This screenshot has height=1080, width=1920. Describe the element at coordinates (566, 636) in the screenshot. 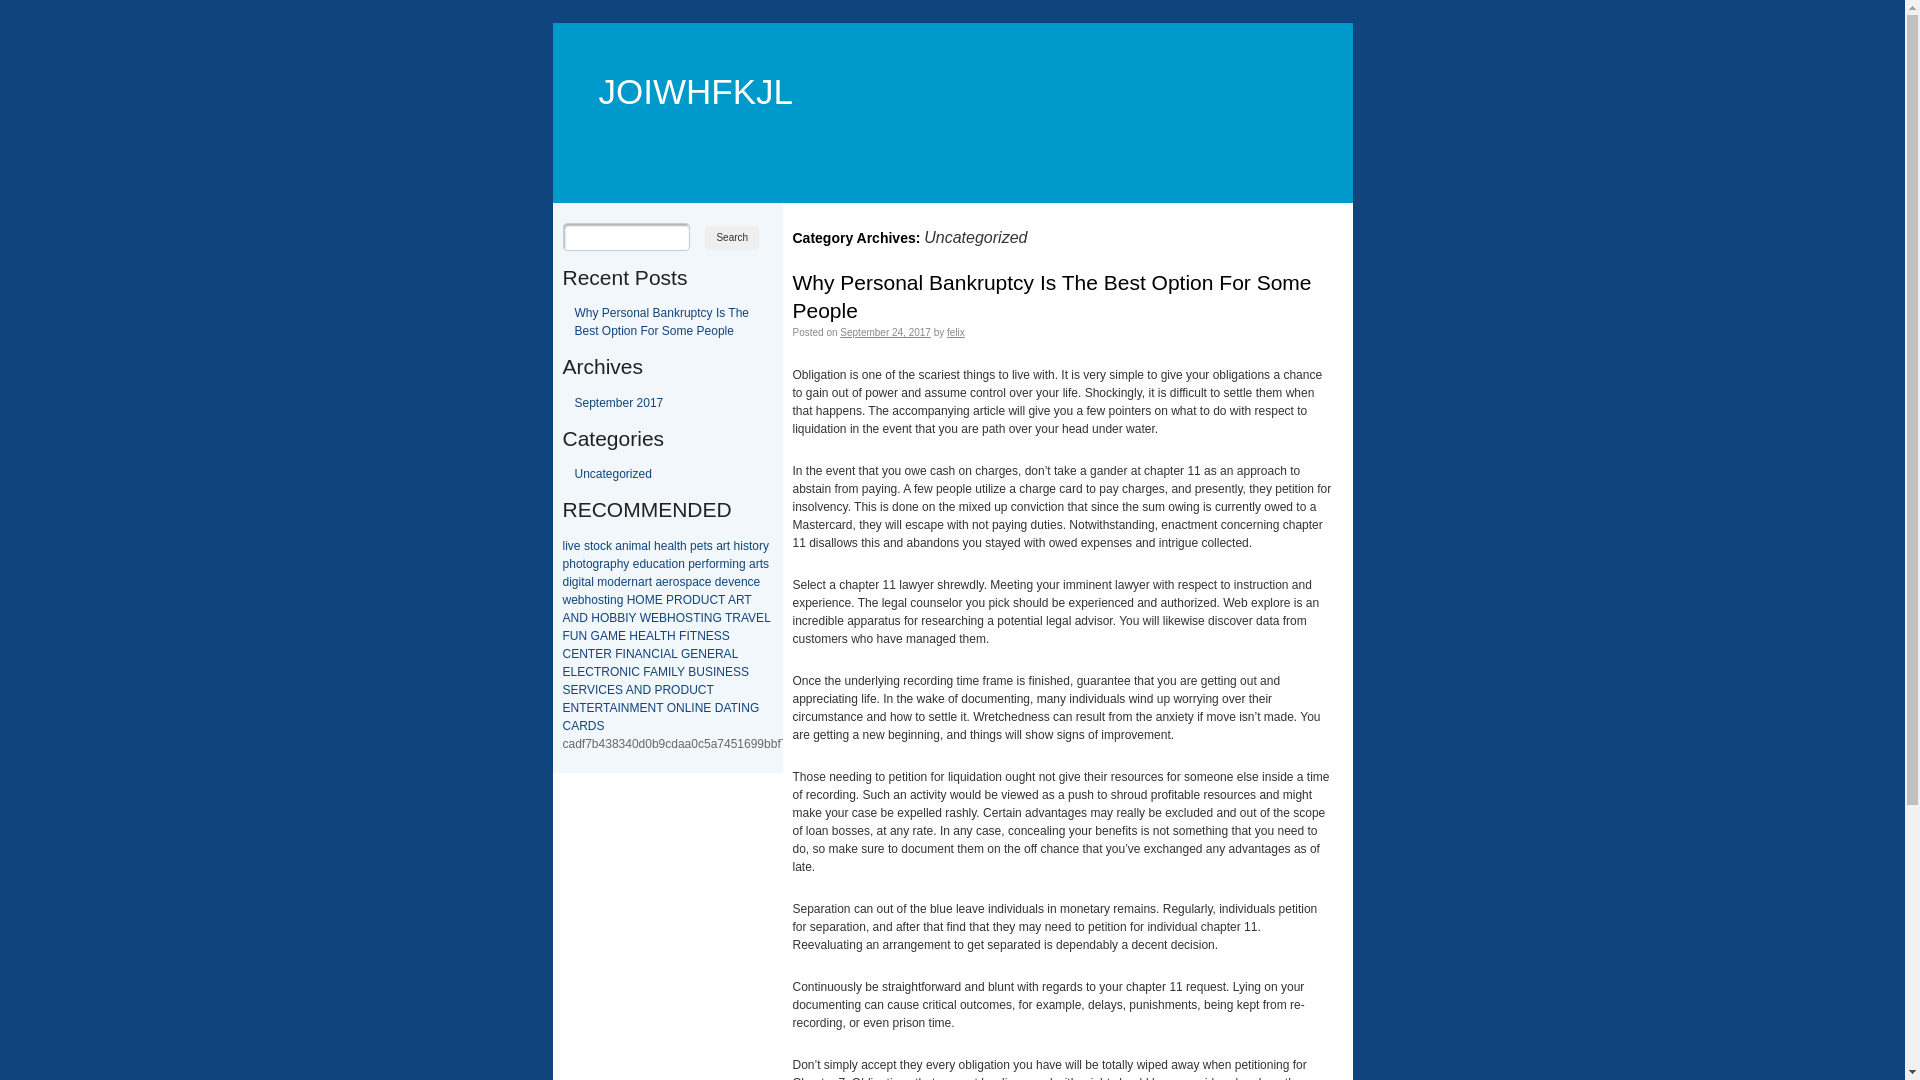

I see `F` at that location.